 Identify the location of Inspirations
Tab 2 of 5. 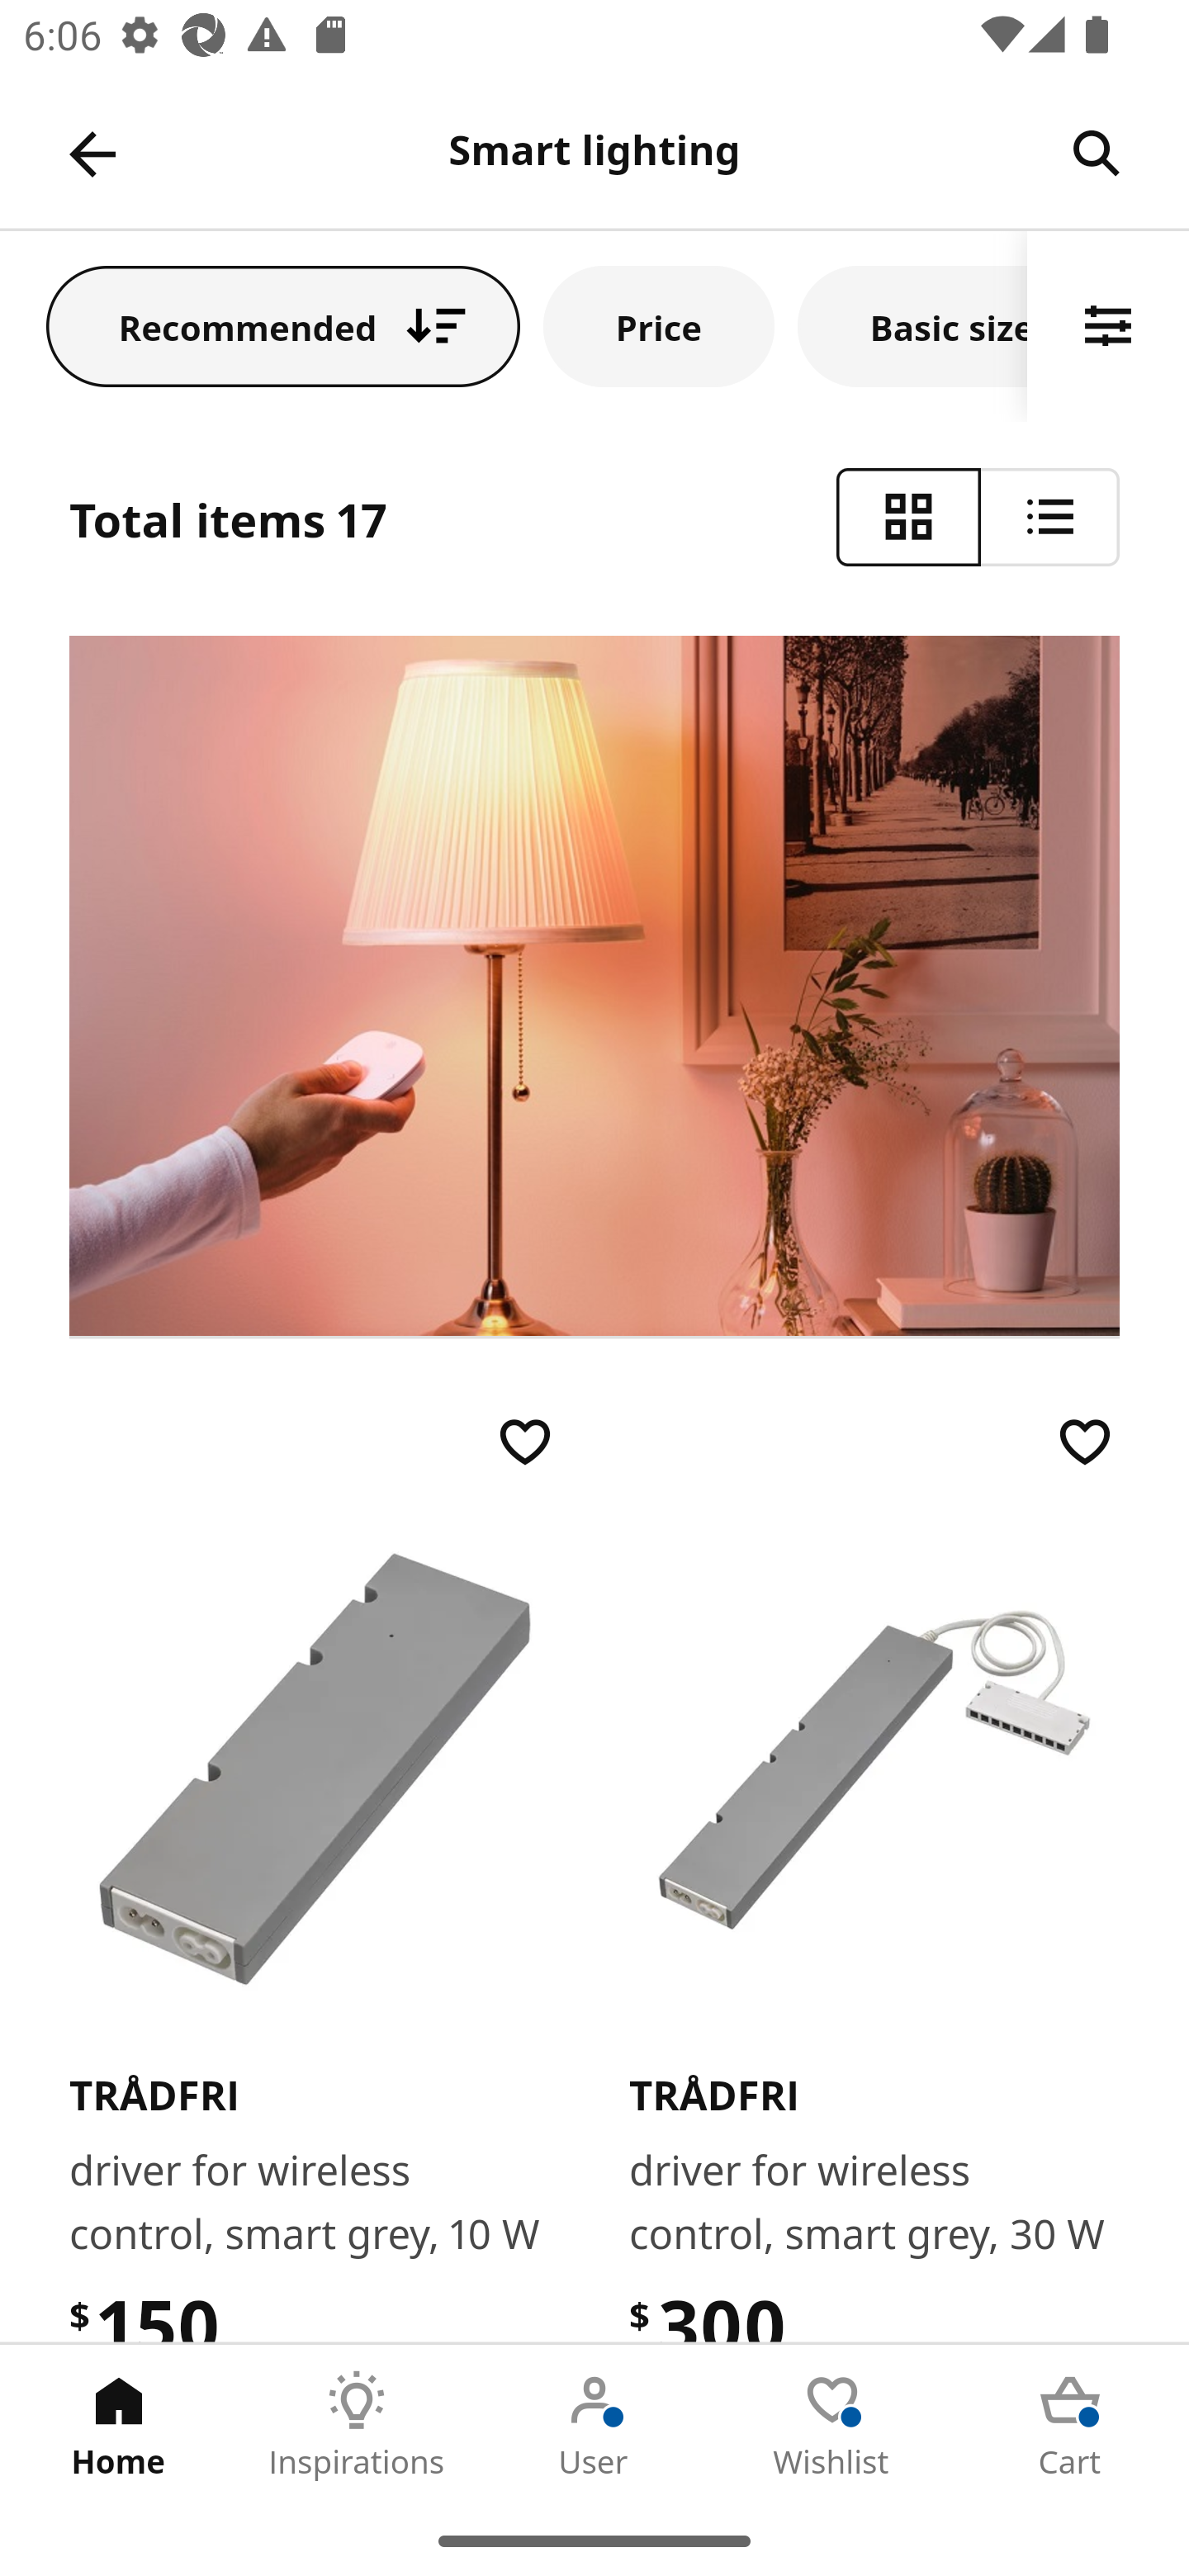
(357, 2425).